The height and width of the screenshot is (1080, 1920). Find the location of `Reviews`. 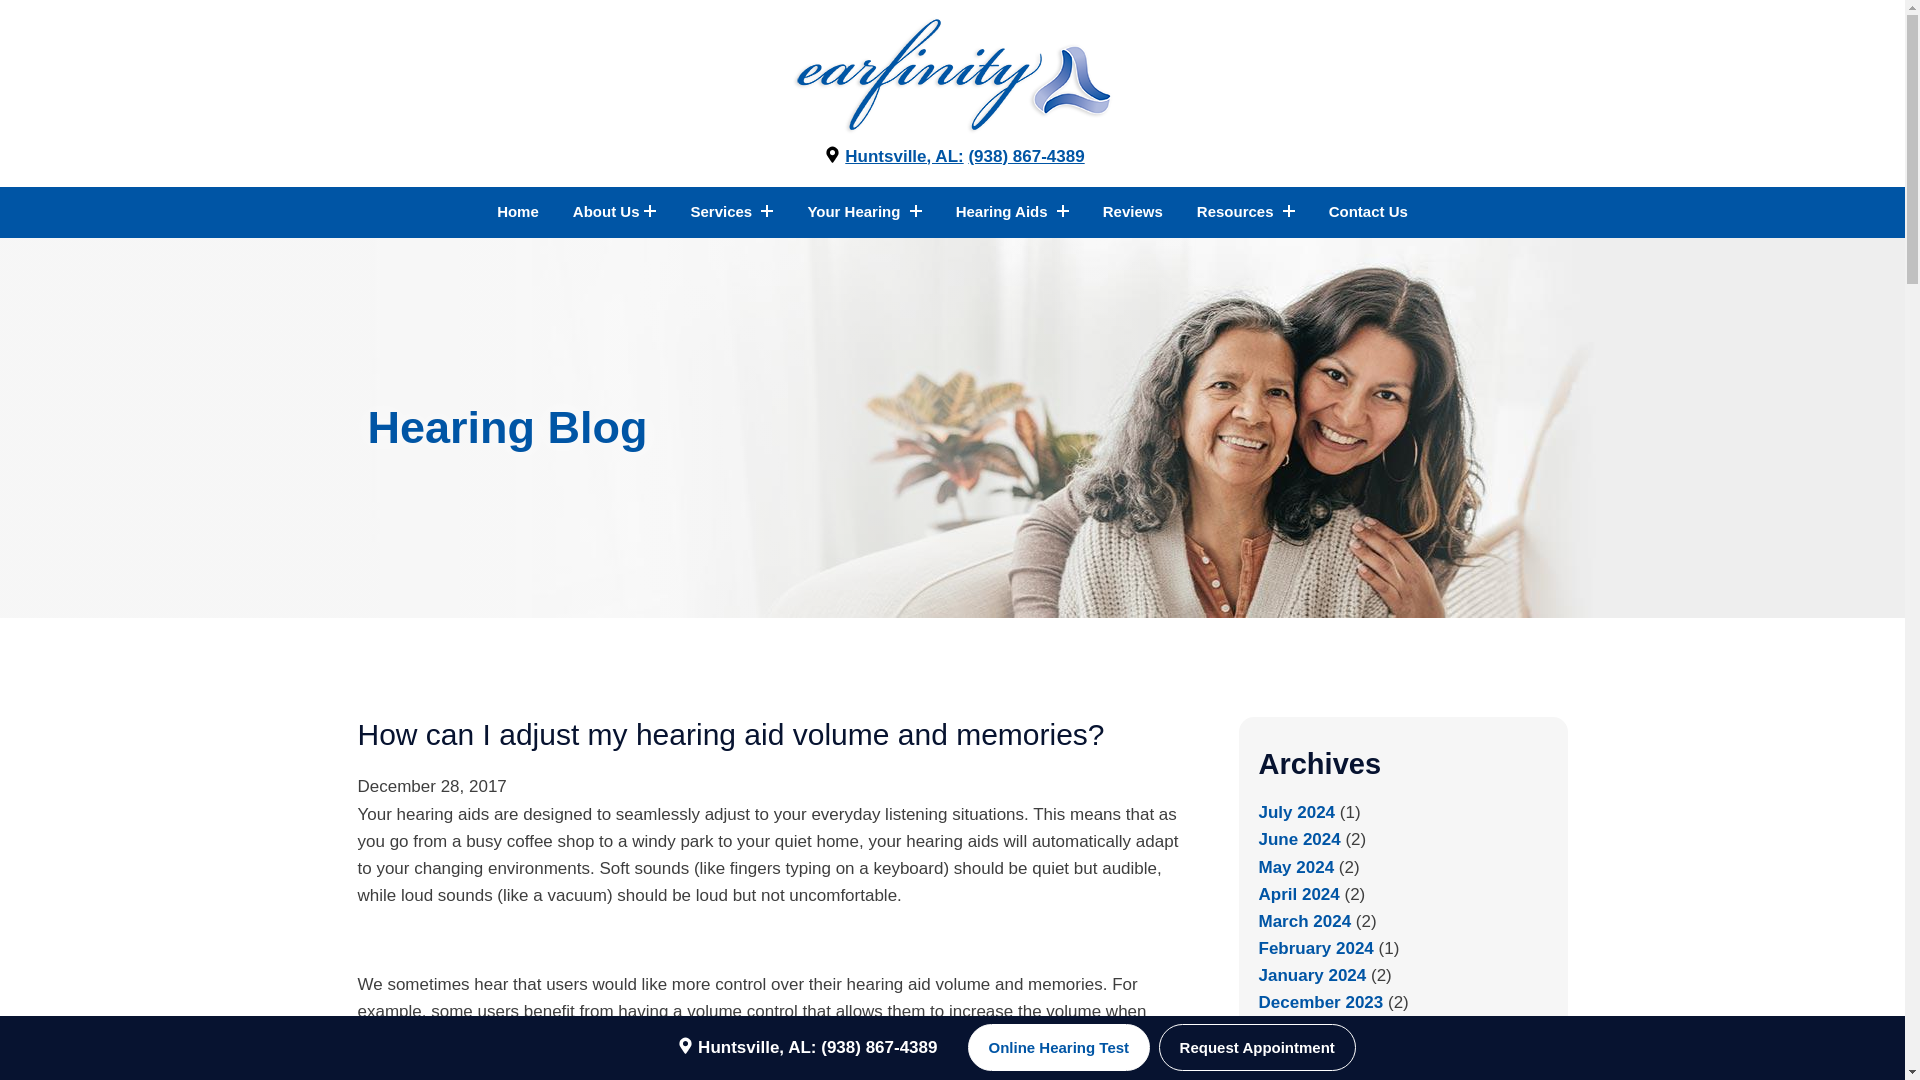

Reviews is located at coordinates (1132, 211).